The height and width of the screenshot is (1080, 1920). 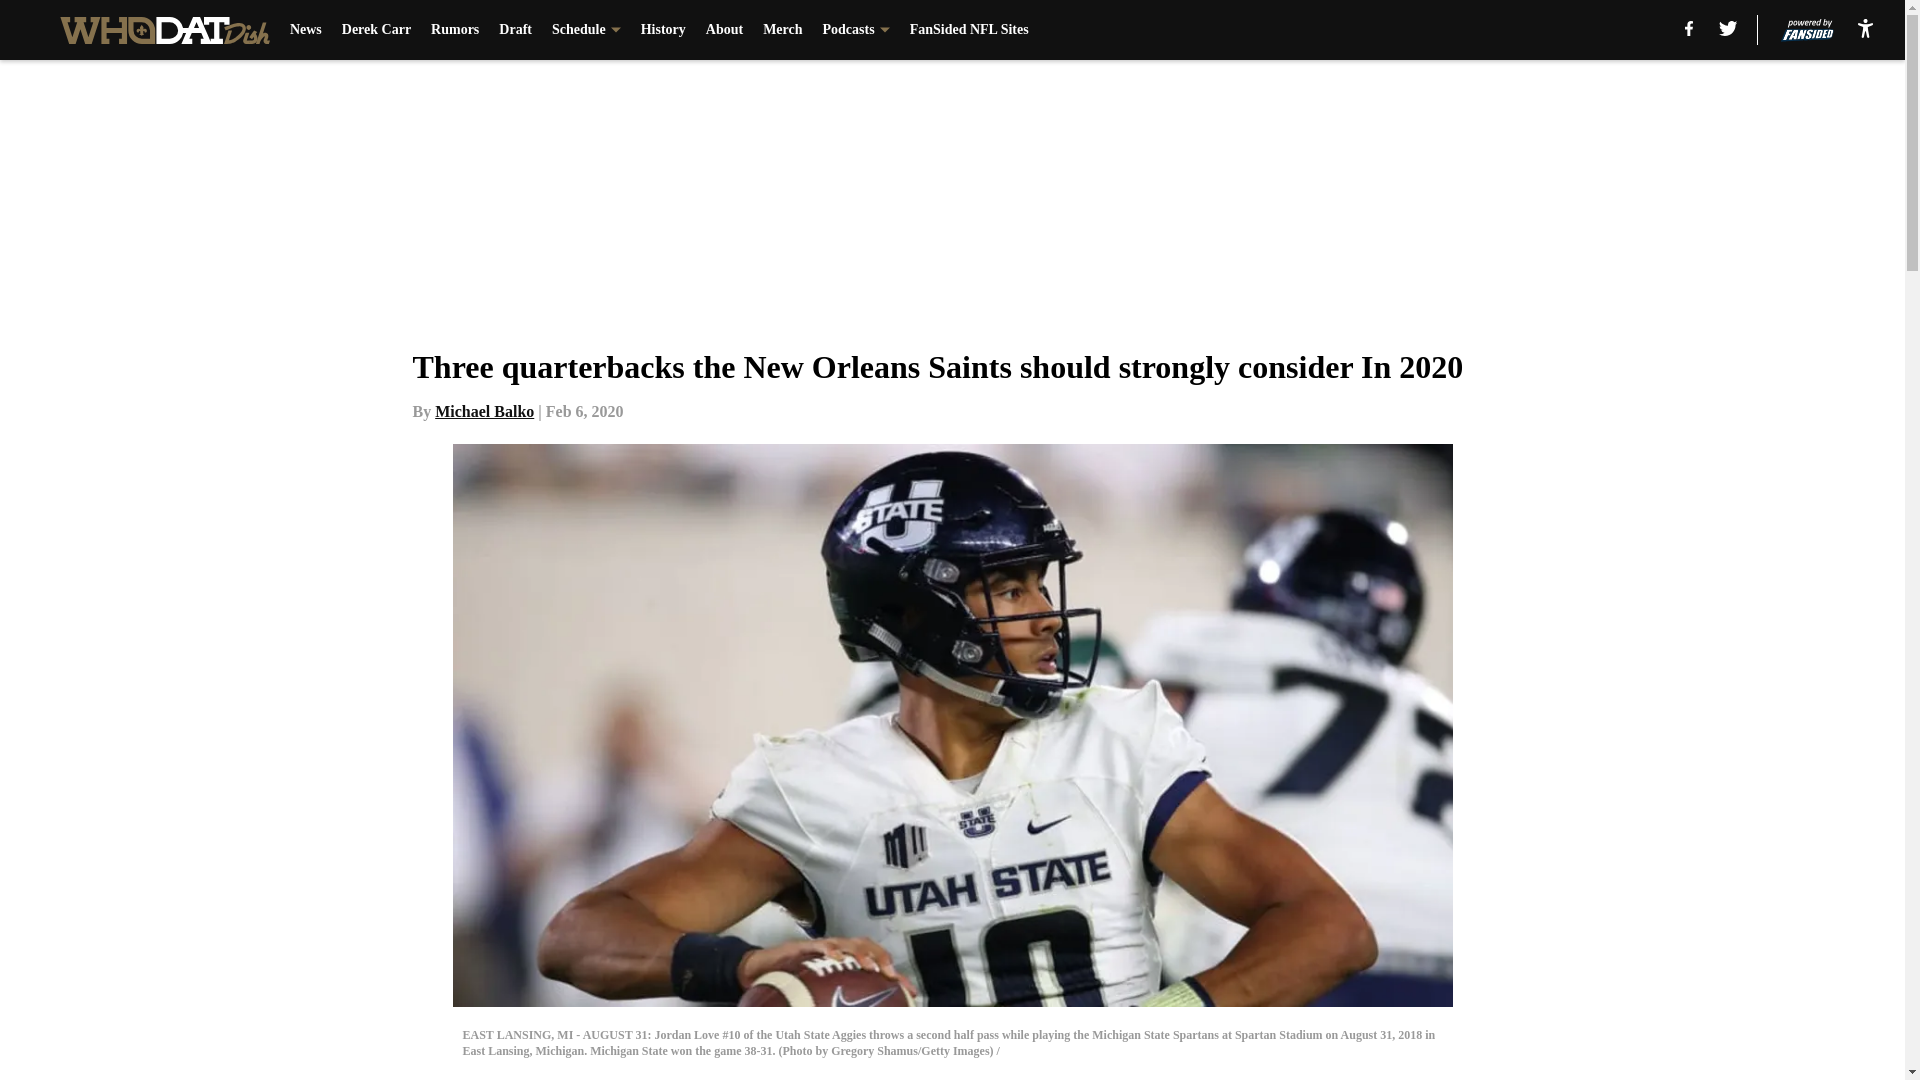 What do you see at coordinates (970, 30) in the screenshot?
I see `FanSided NFL Sites` at bounding box center [970, 30].